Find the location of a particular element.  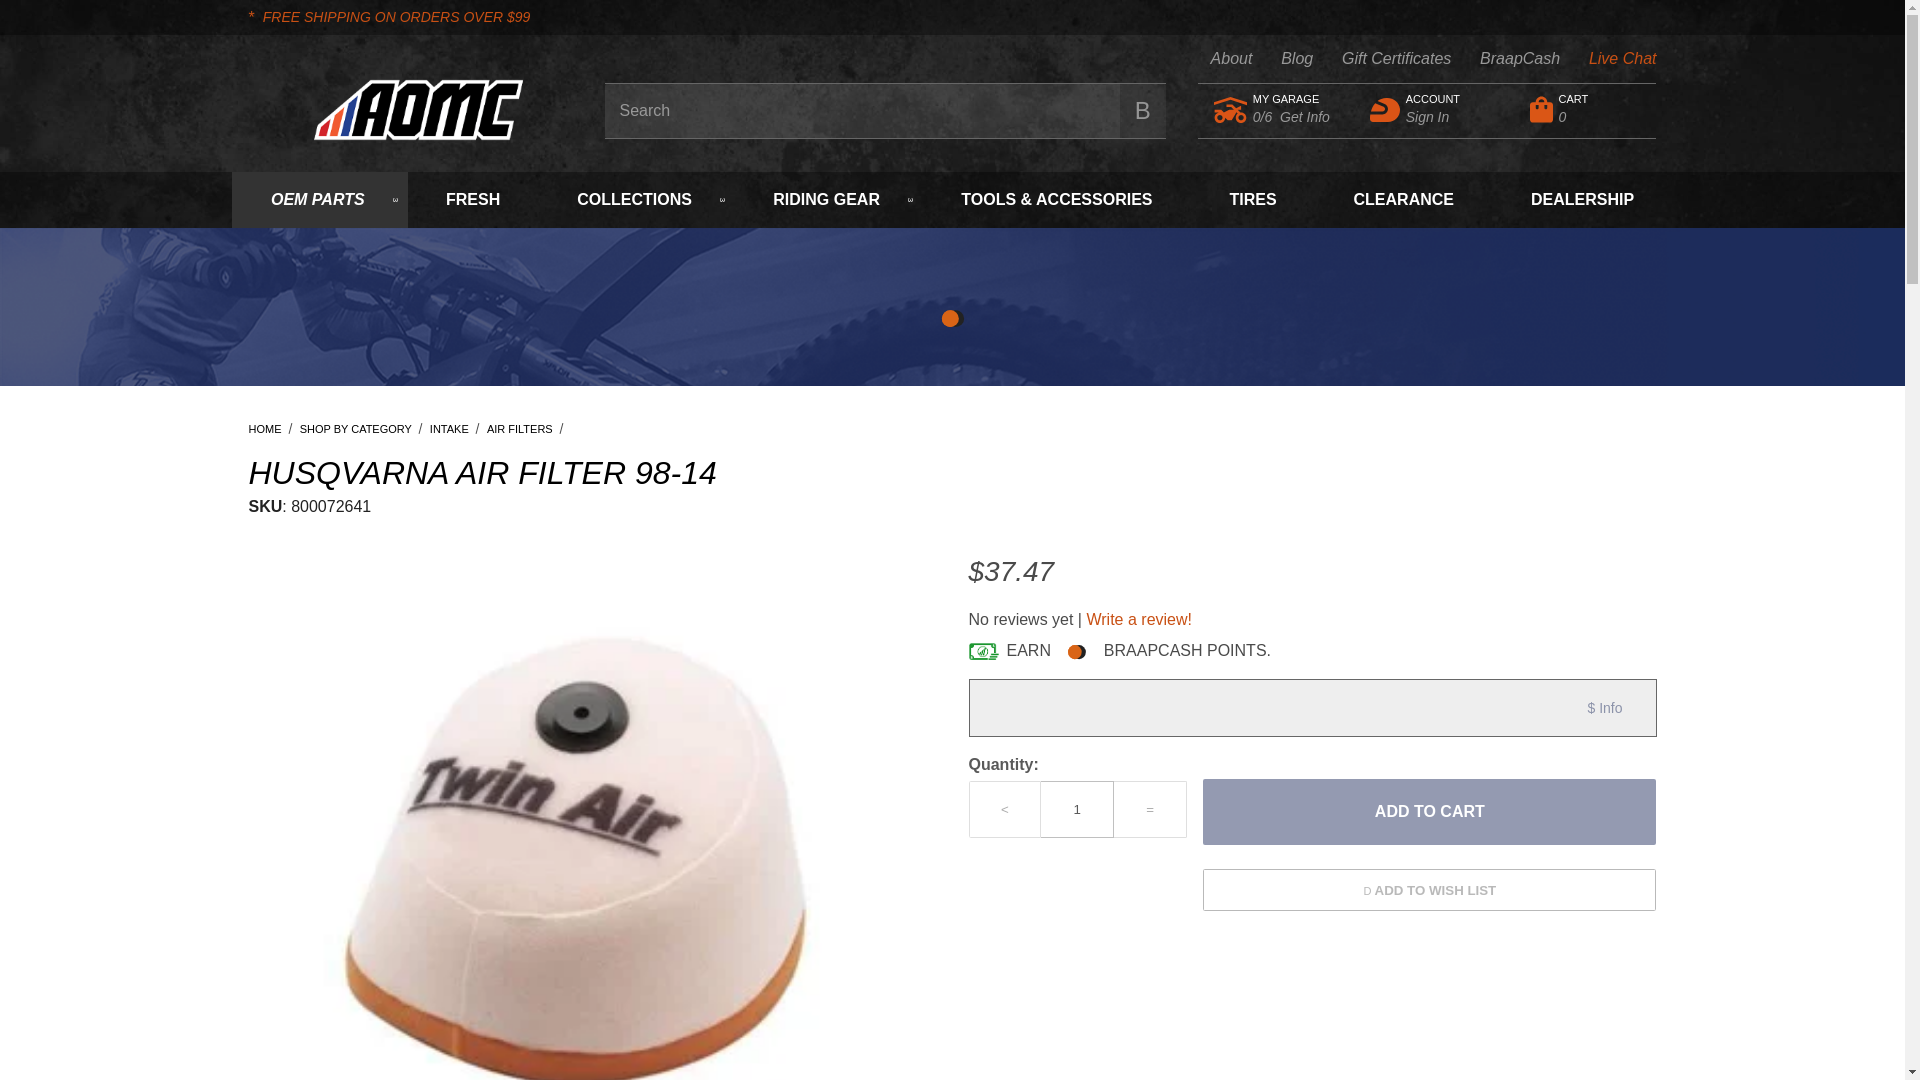

Add To Cart is located at coordinates (1305, 117).